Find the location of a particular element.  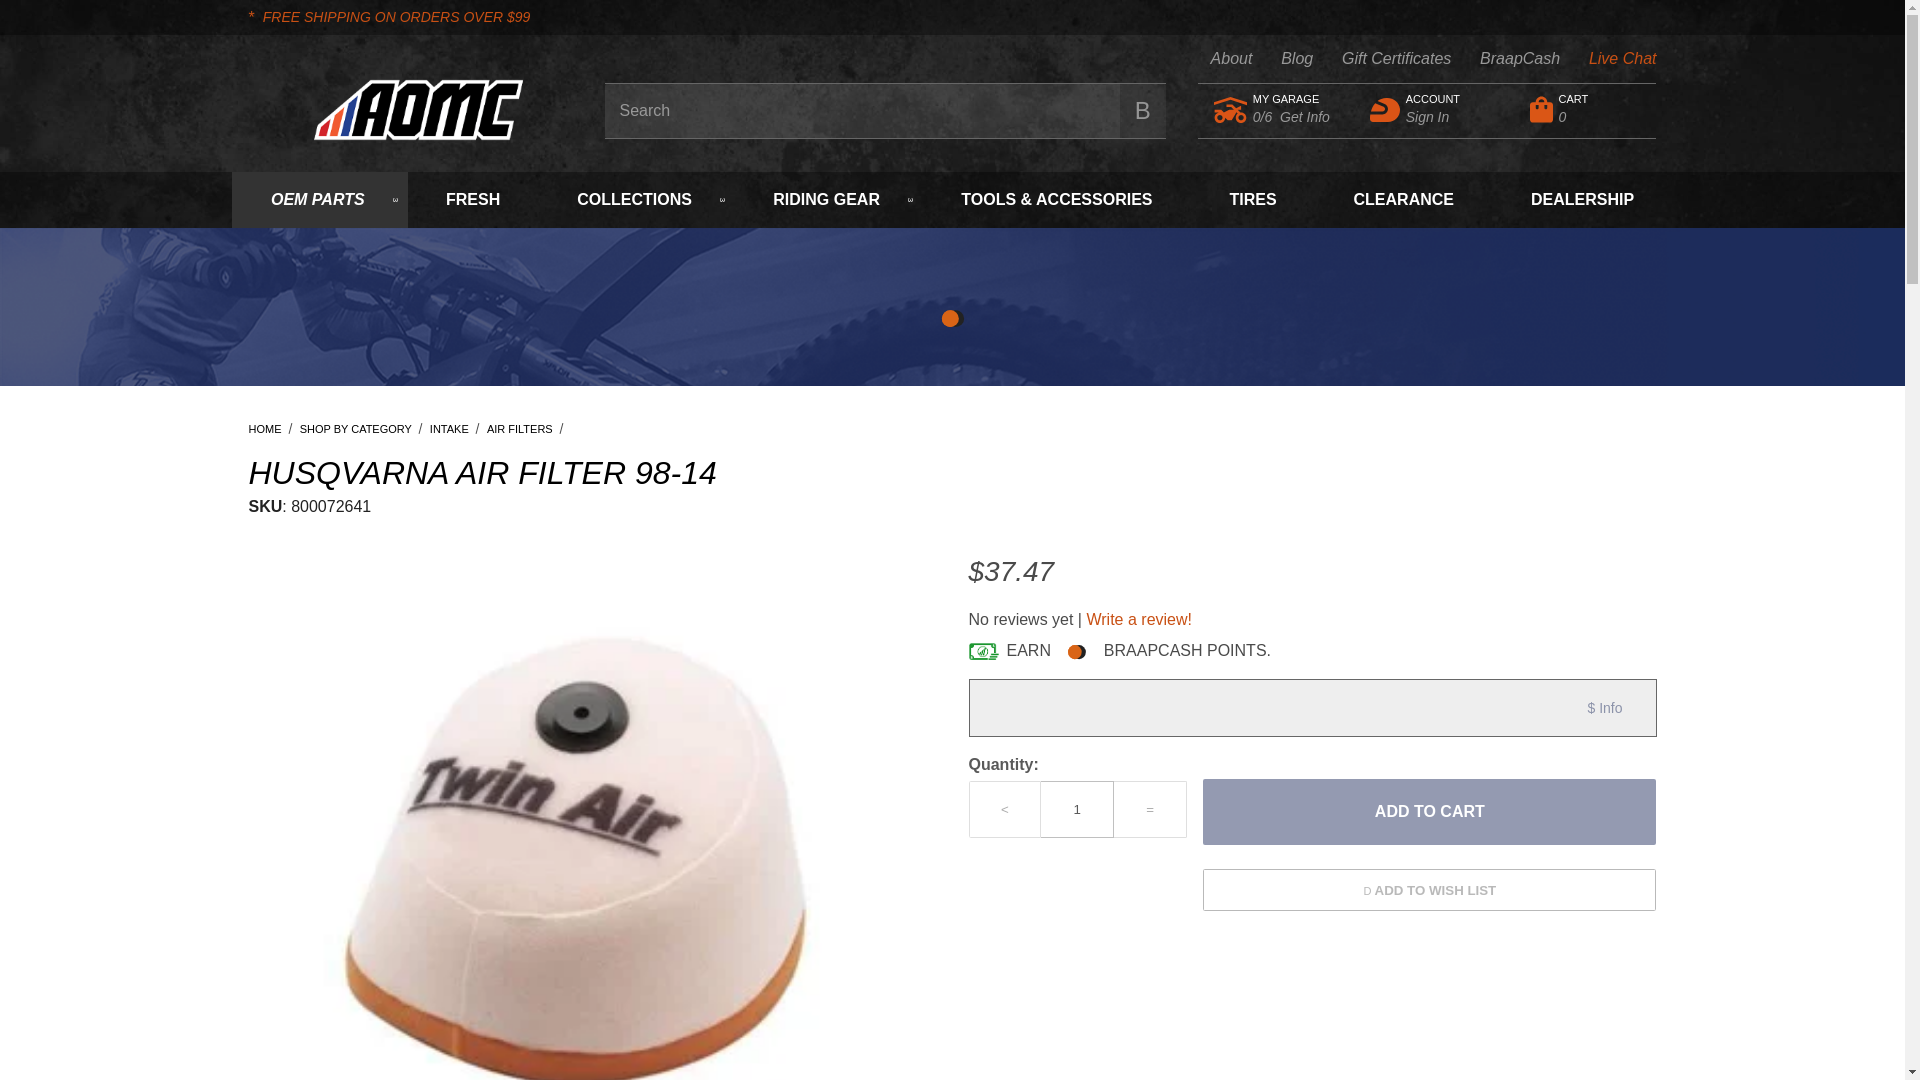

Add To Cart is located at coordinates (1305, 117).